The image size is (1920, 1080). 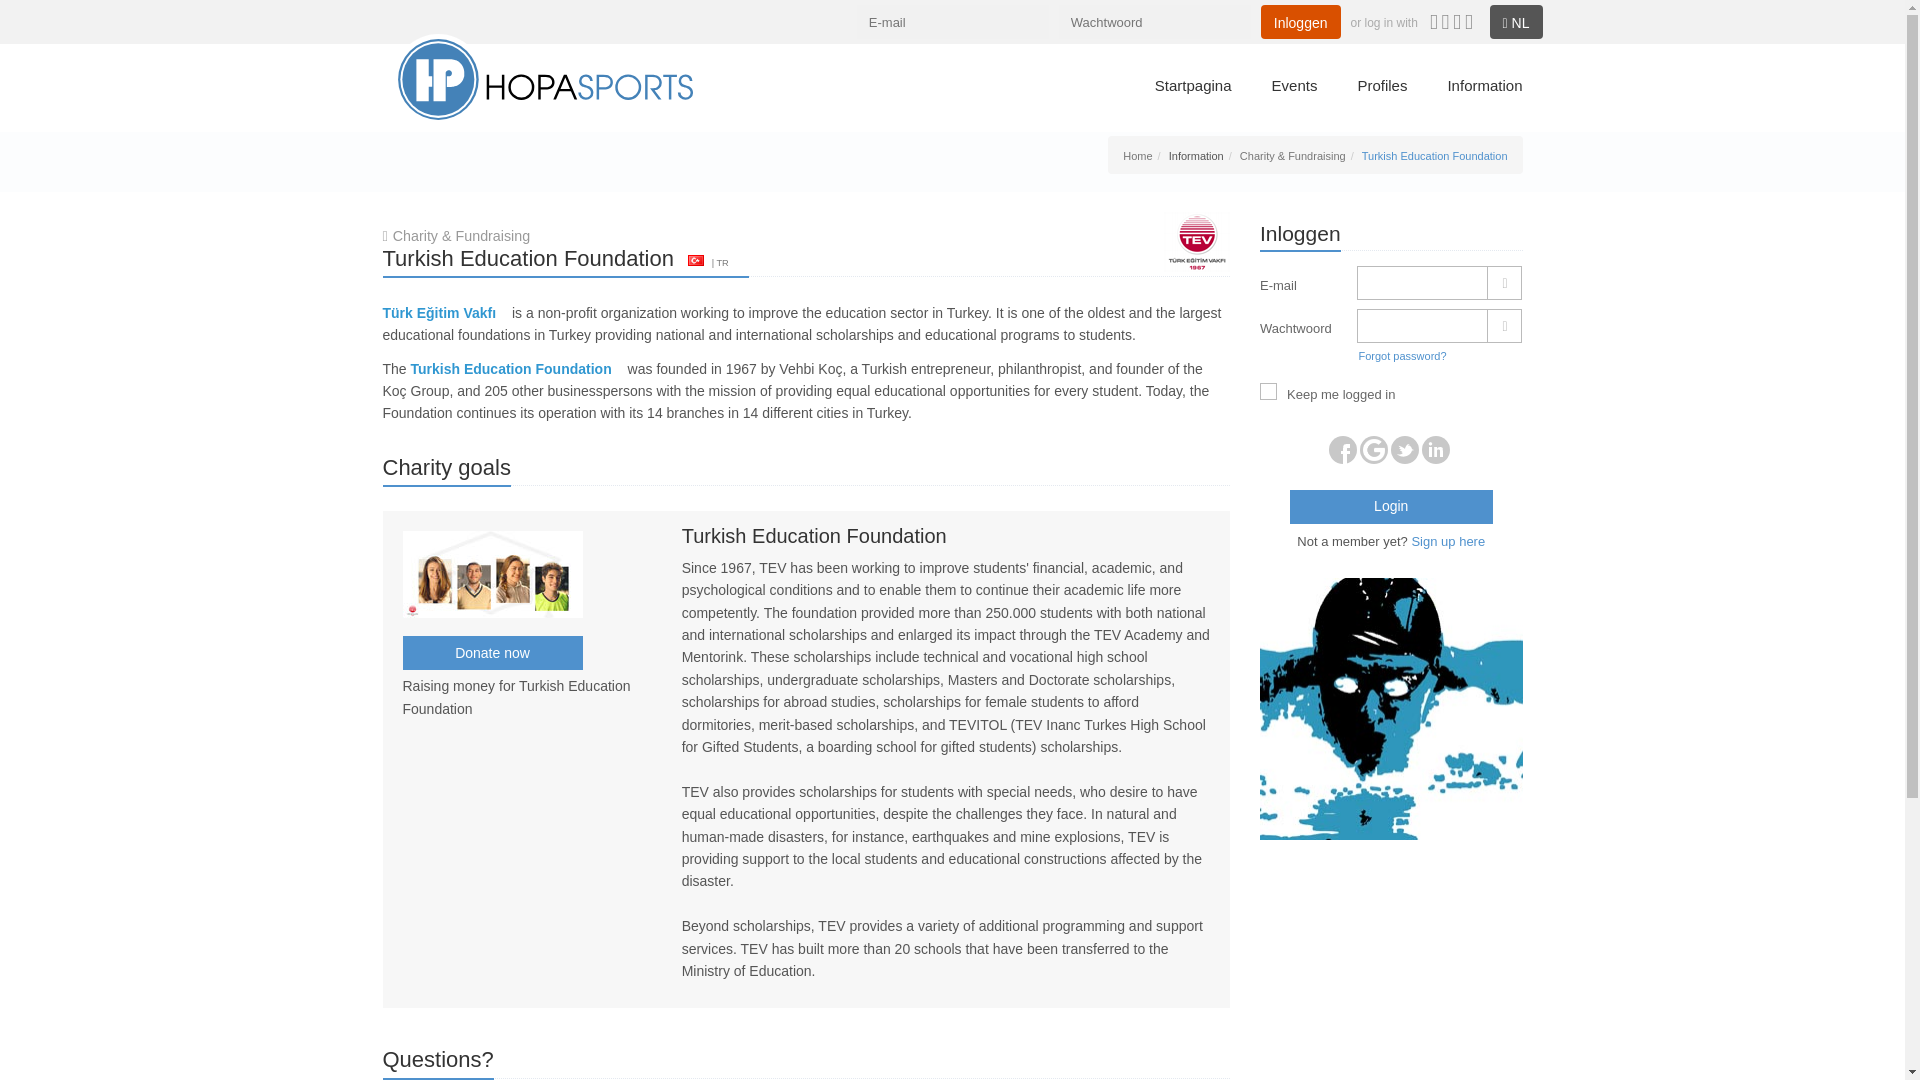 I want to click on NL, so click(x=1516, y=22).